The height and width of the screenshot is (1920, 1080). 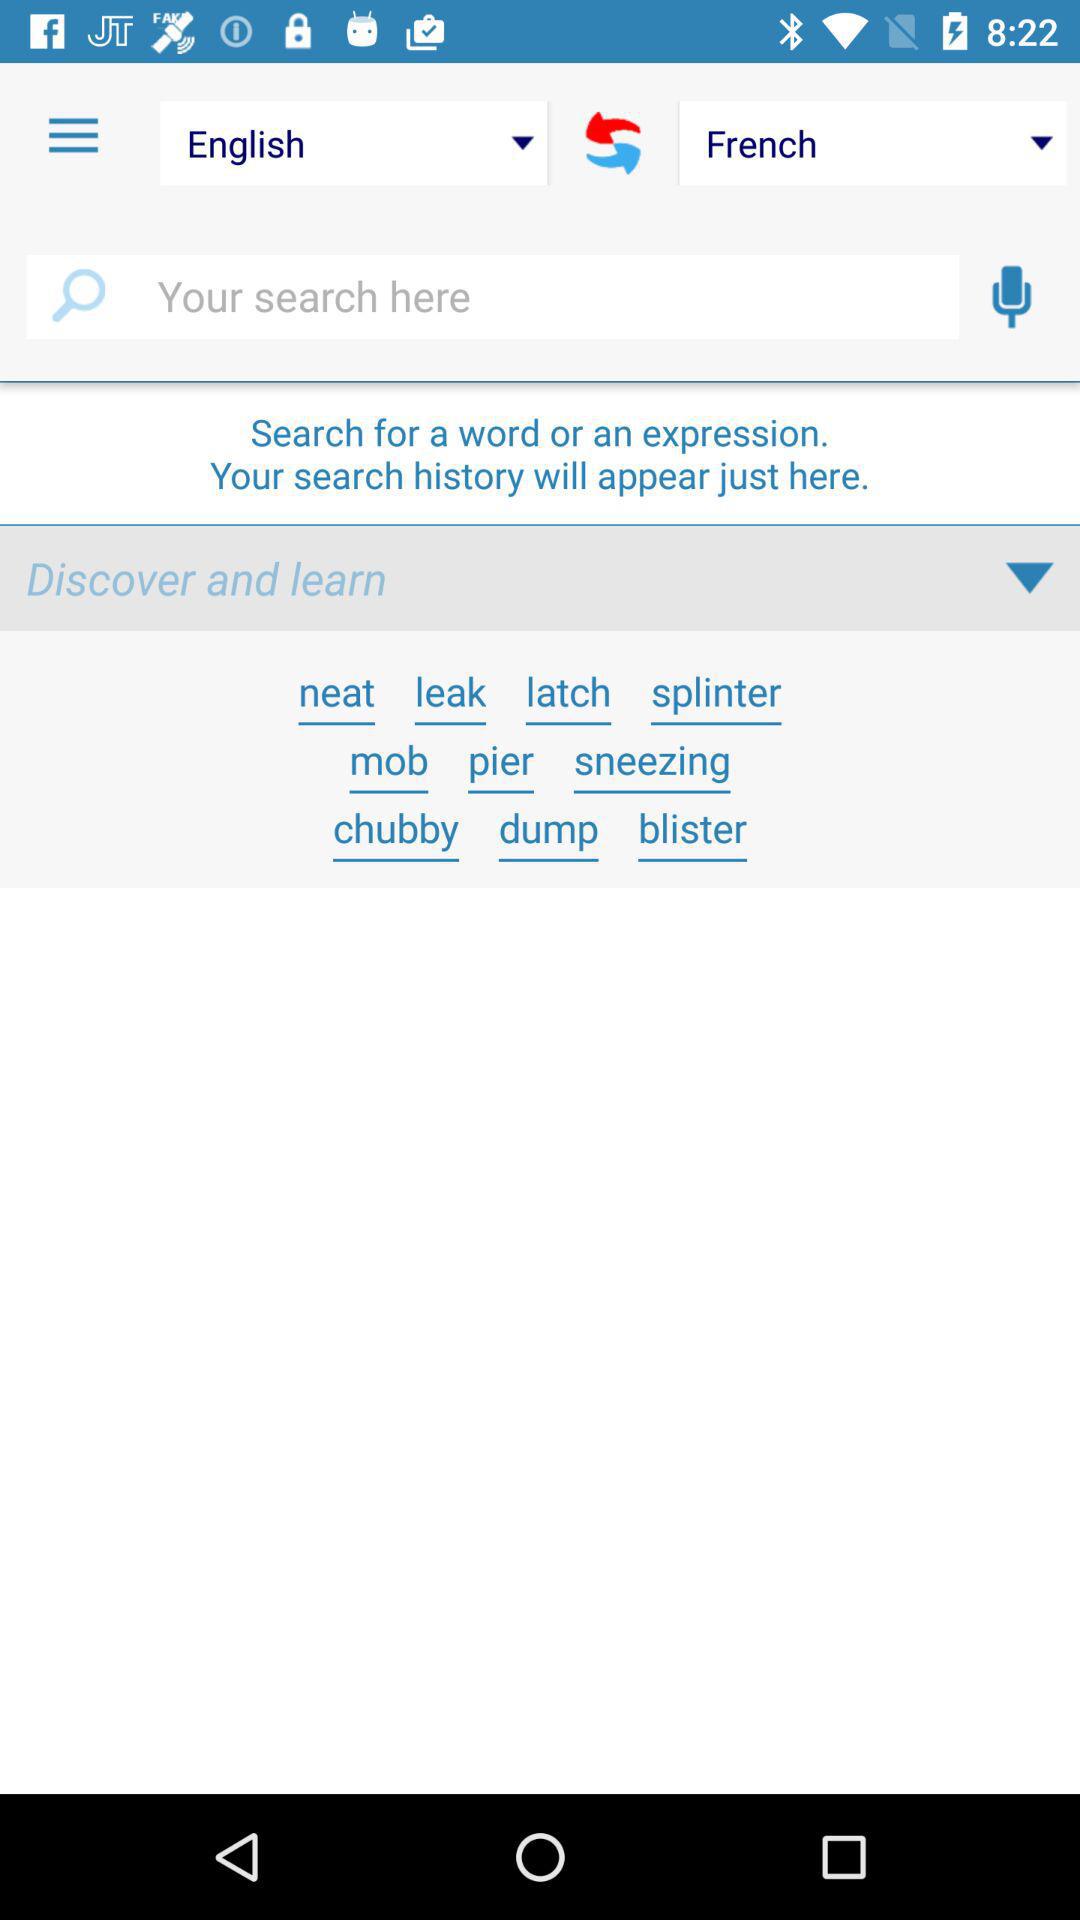 I want to click on tap item next to leak, so click(x=568, y=690).